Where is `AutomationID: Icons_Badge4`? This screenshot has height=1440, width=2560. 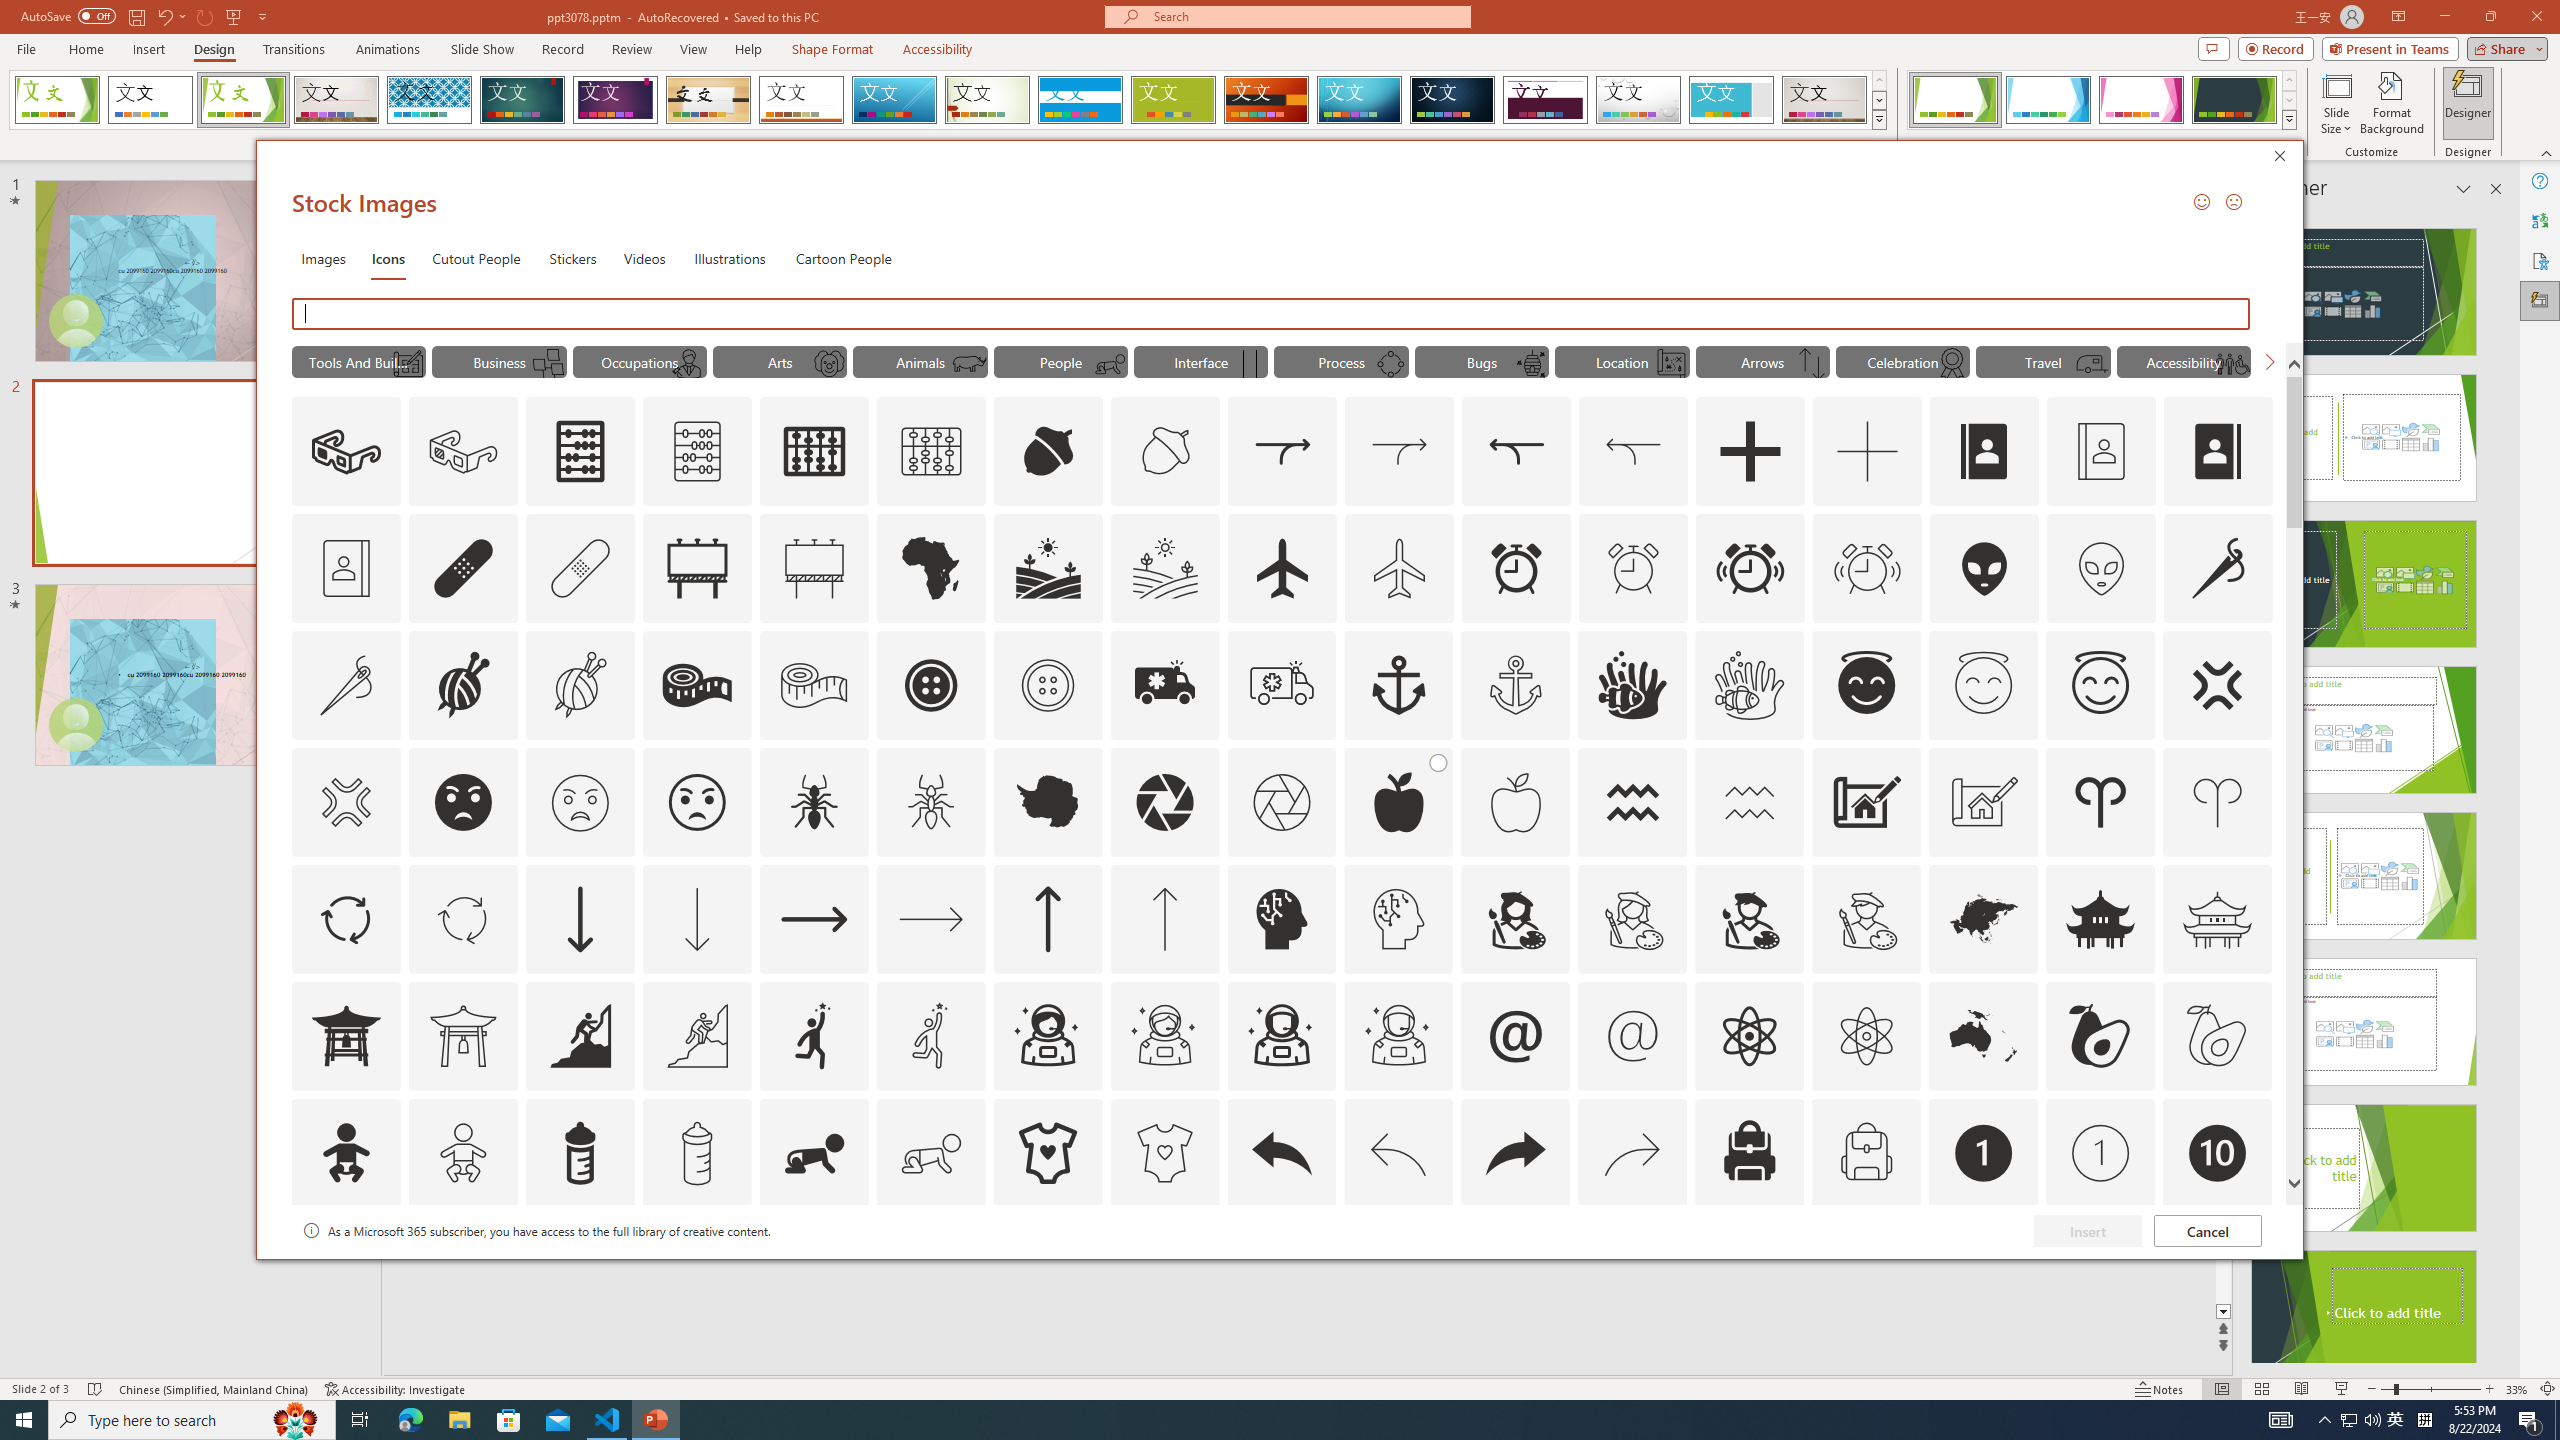
AutomationID: Icons_Badge4 is located at coordinates (932, 1270).